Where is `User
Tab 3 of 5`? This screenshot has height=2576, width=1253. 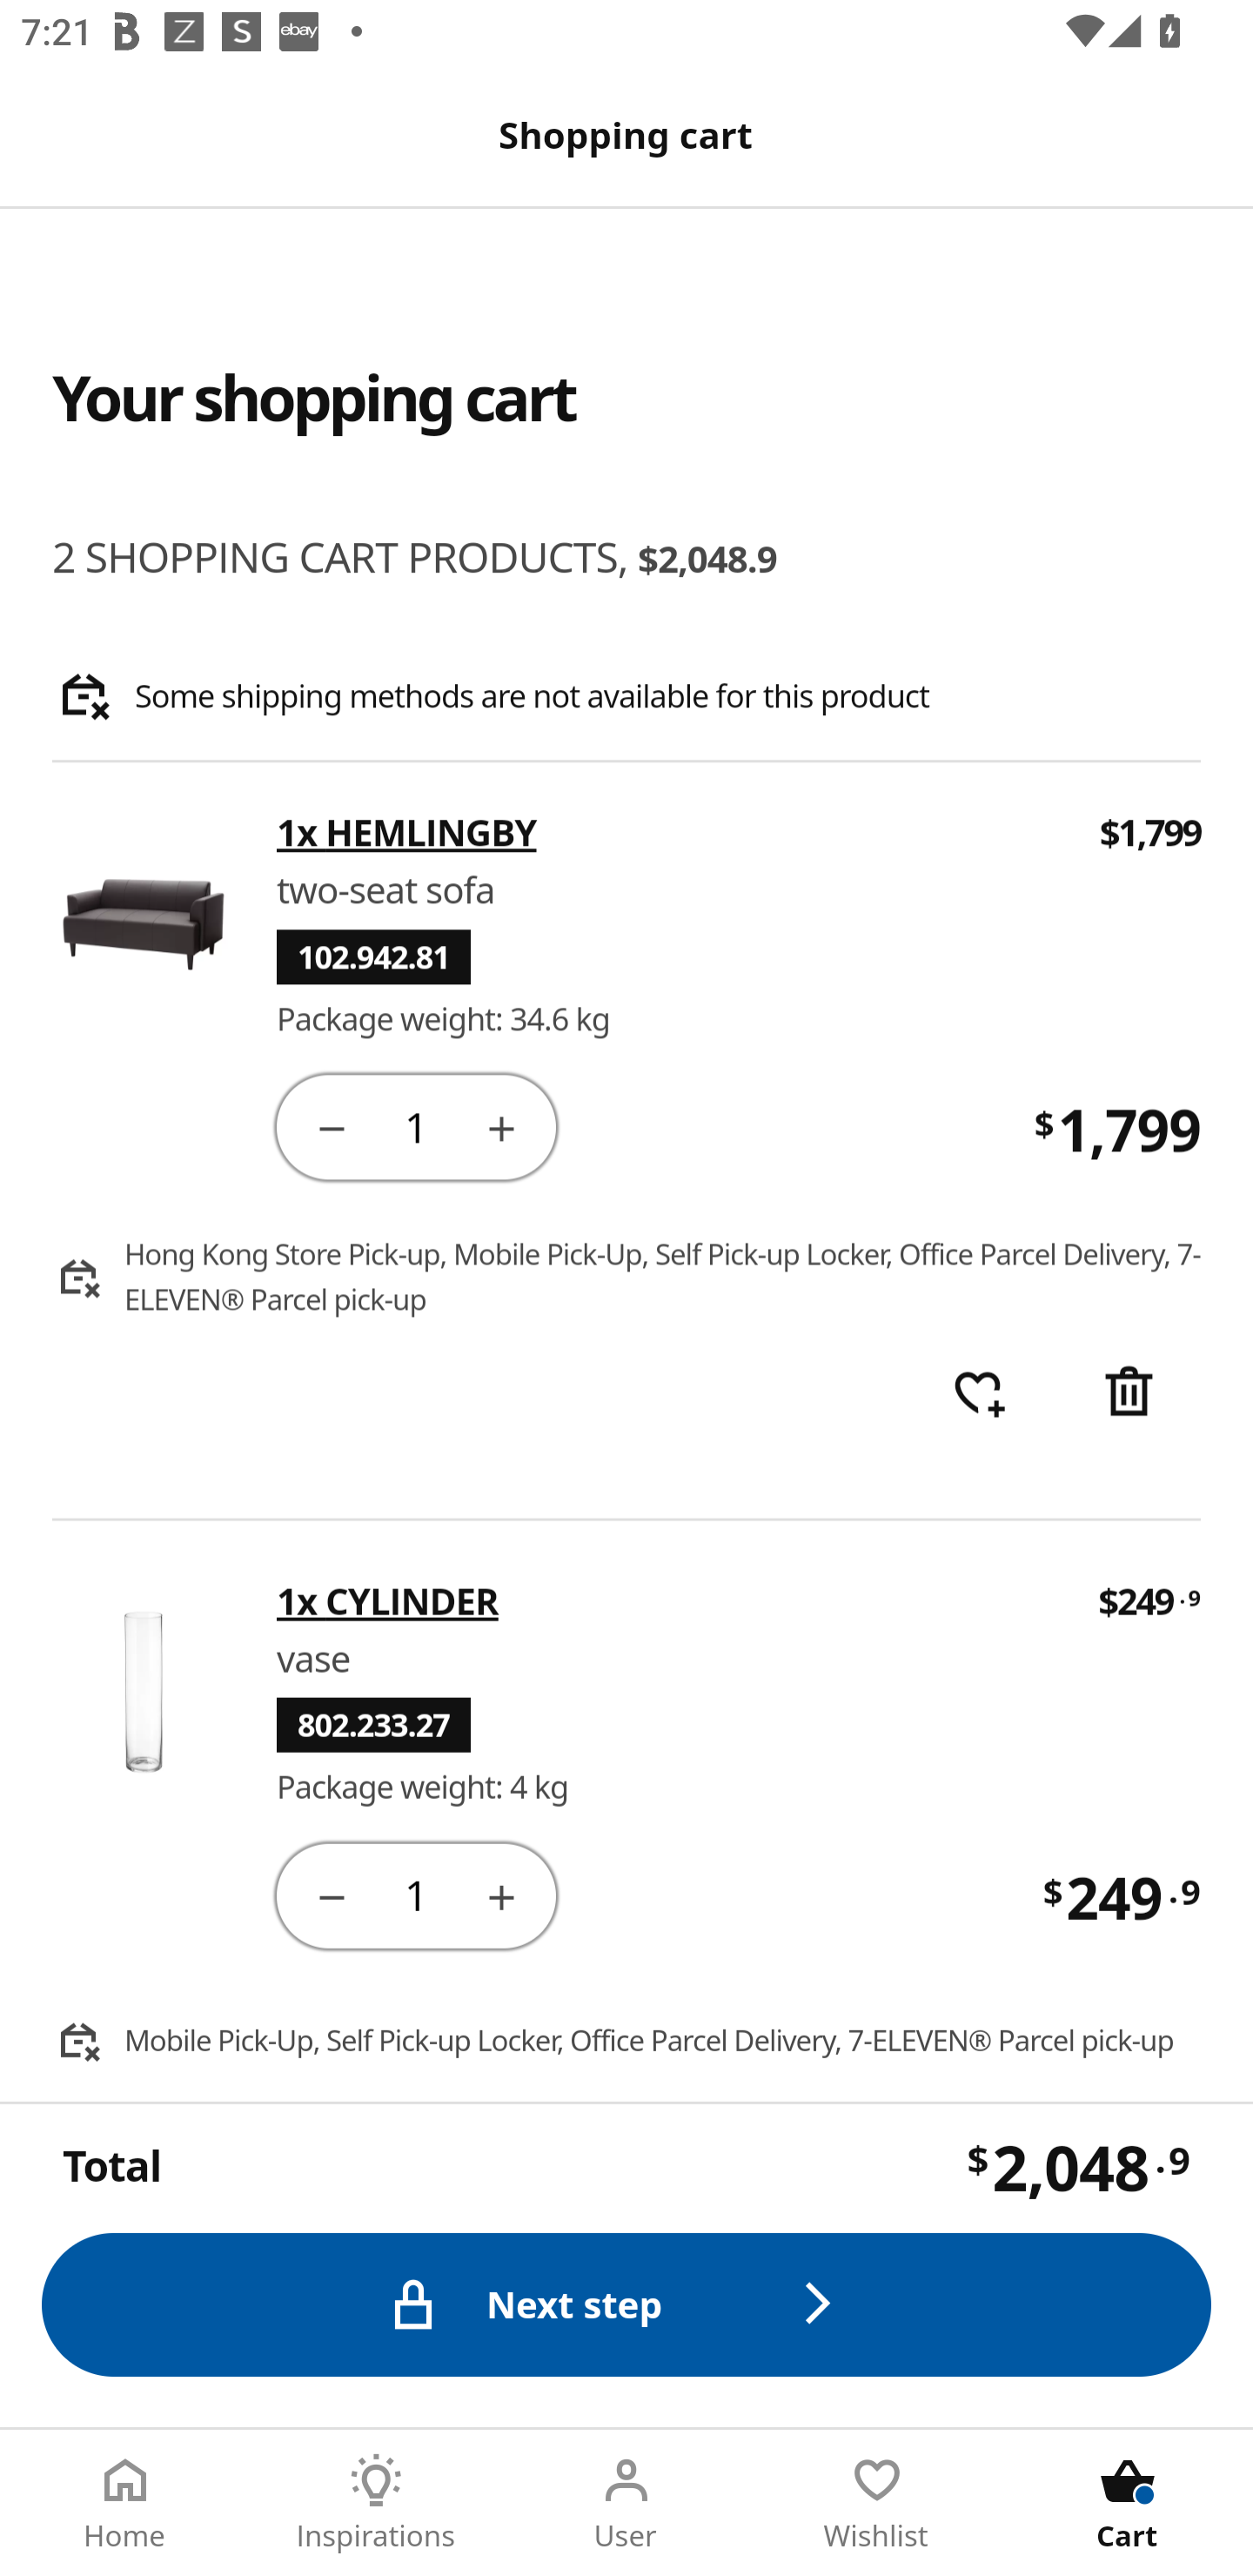
User
Tab 3 of 5 is located at coordinates (626, 2503).